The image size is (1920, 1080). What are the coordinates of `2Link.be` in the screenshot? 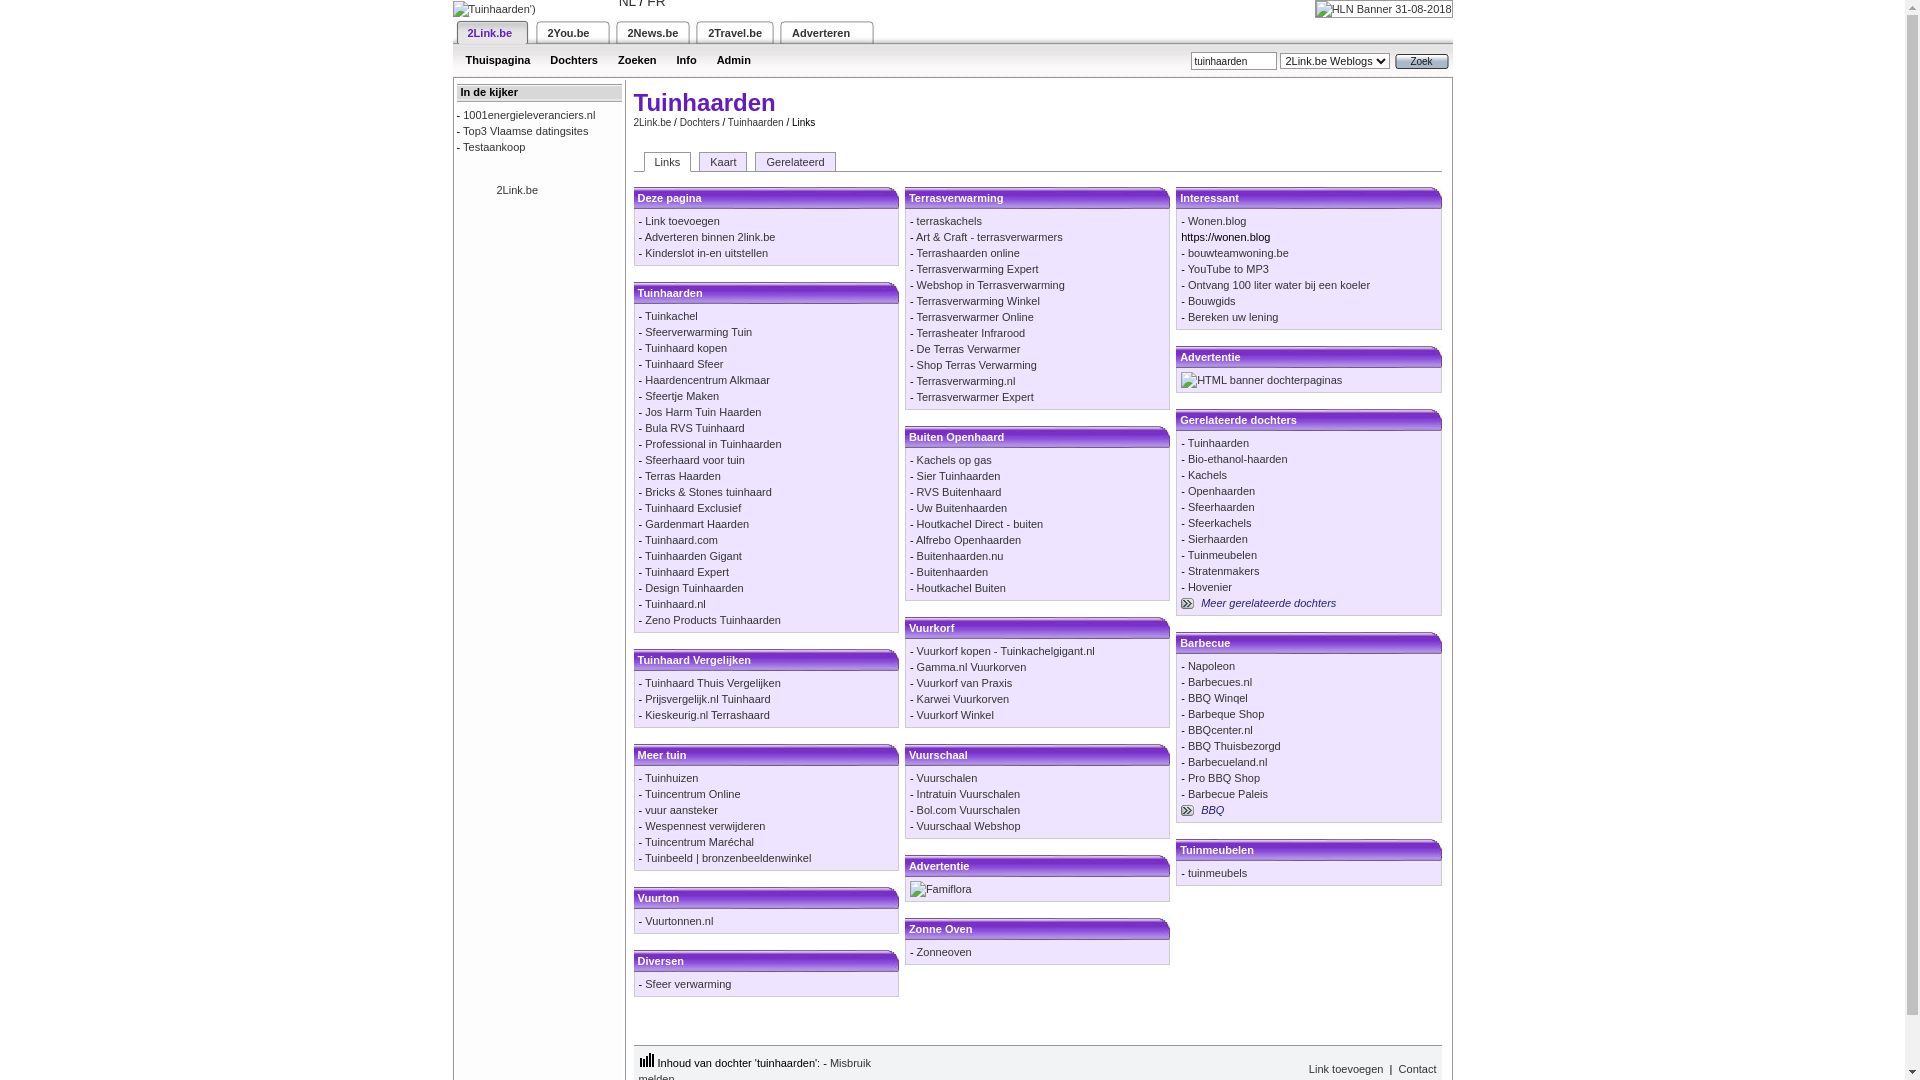 It's located at (653, 122).